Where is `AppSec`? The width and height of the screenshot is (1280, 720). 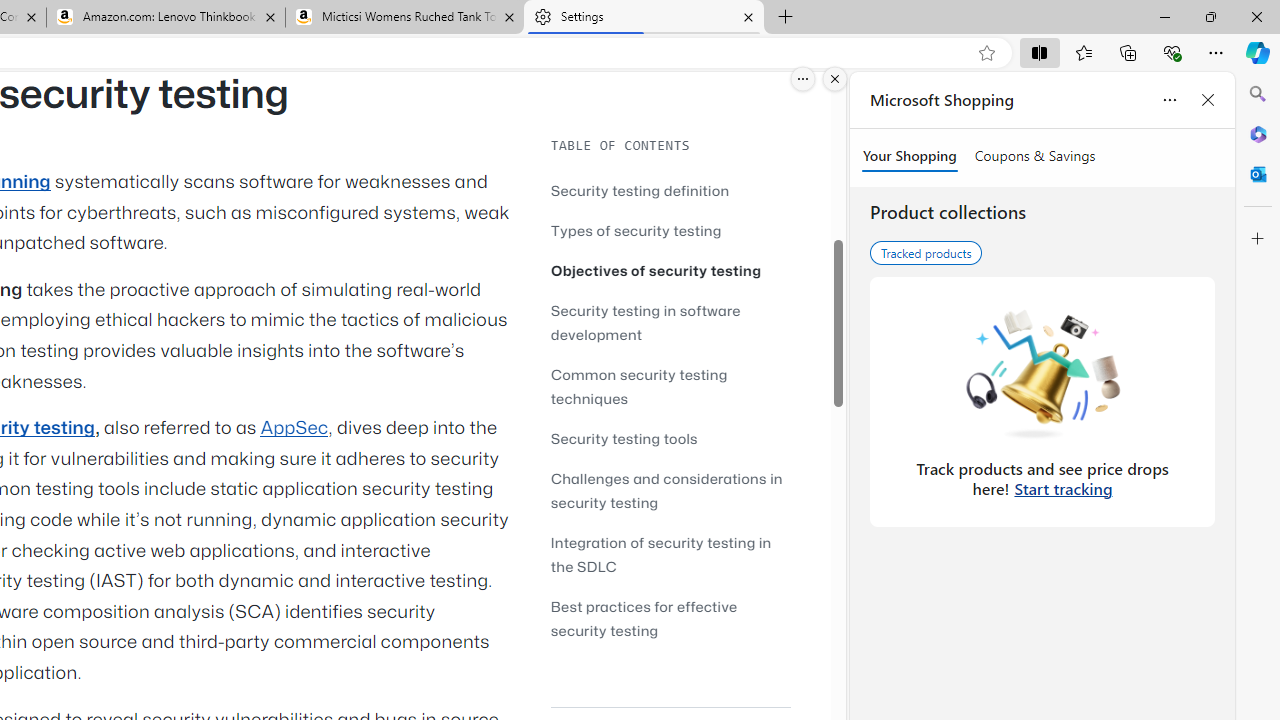
AppSec is located at coordinates (294, 428).